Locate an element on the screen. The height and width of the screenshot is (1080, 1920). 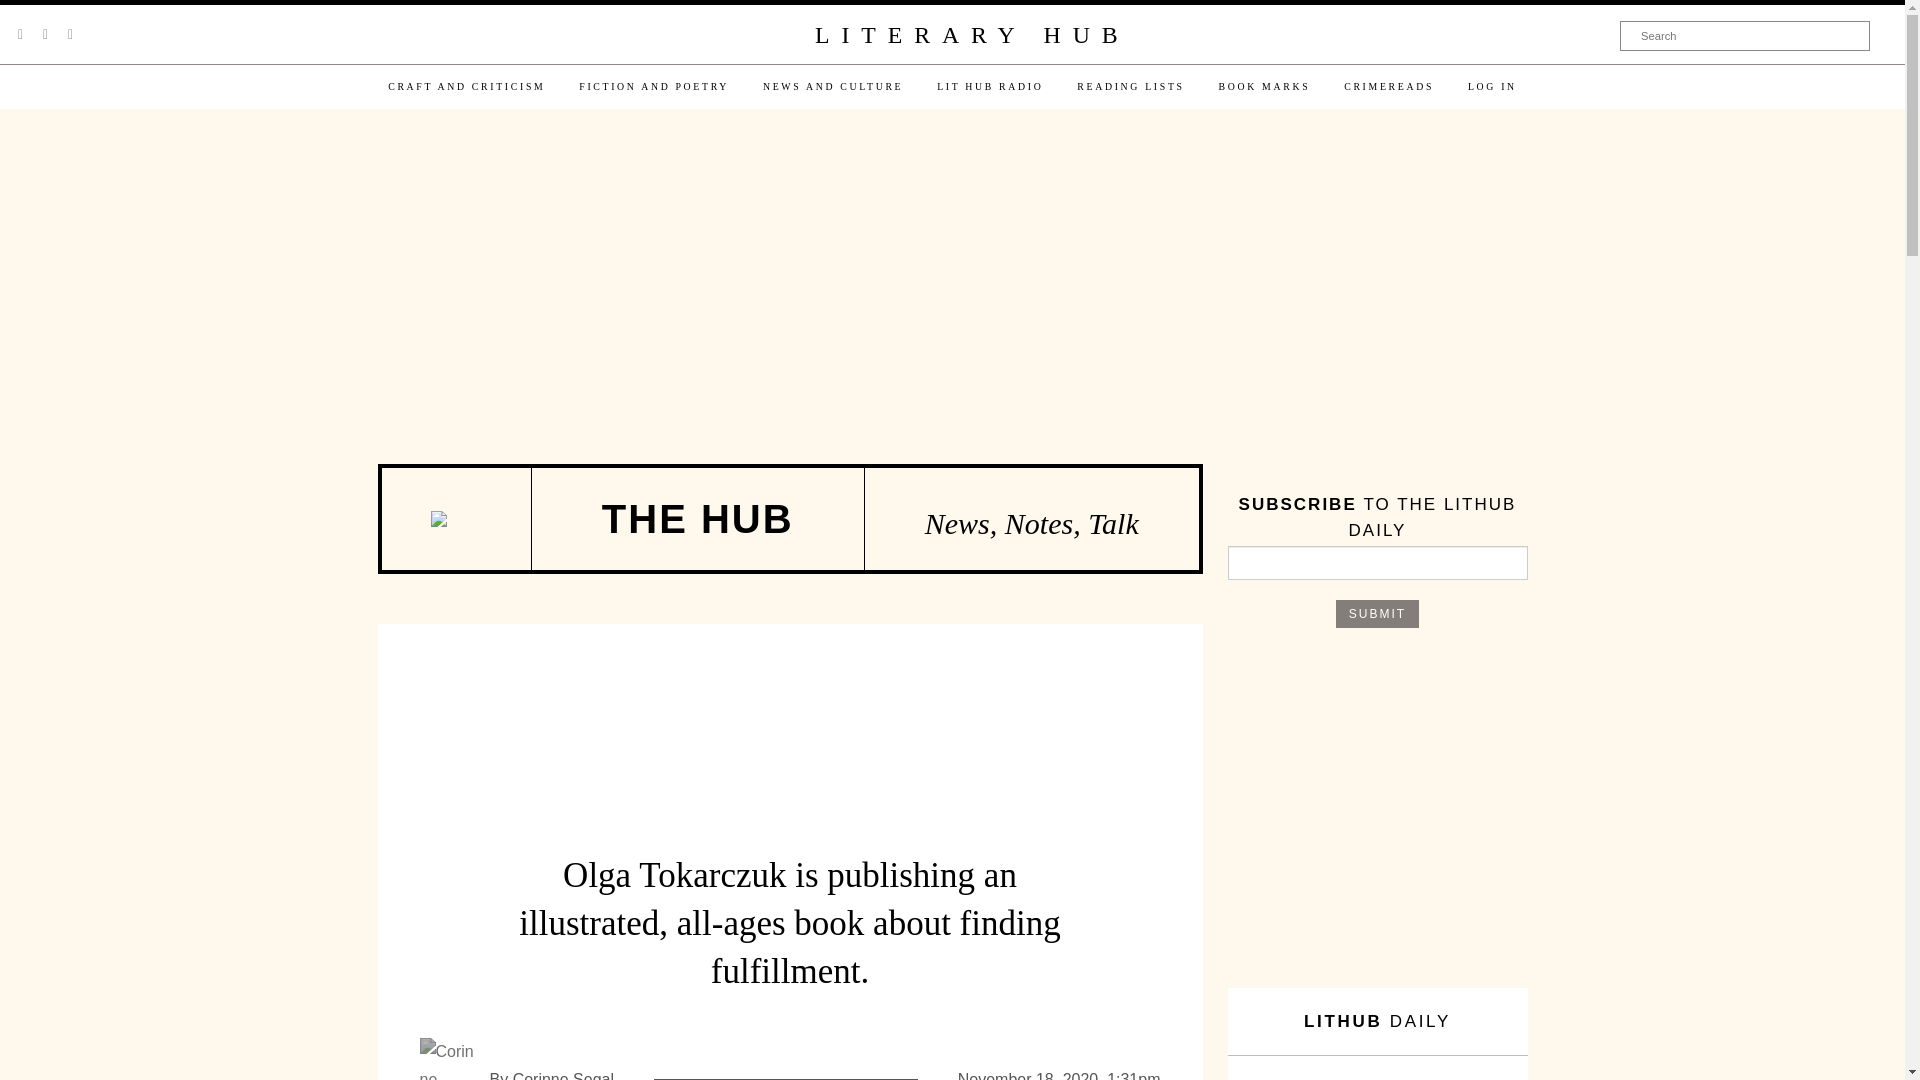
FICTION AND POETRY is located at coordinates (654, 86).